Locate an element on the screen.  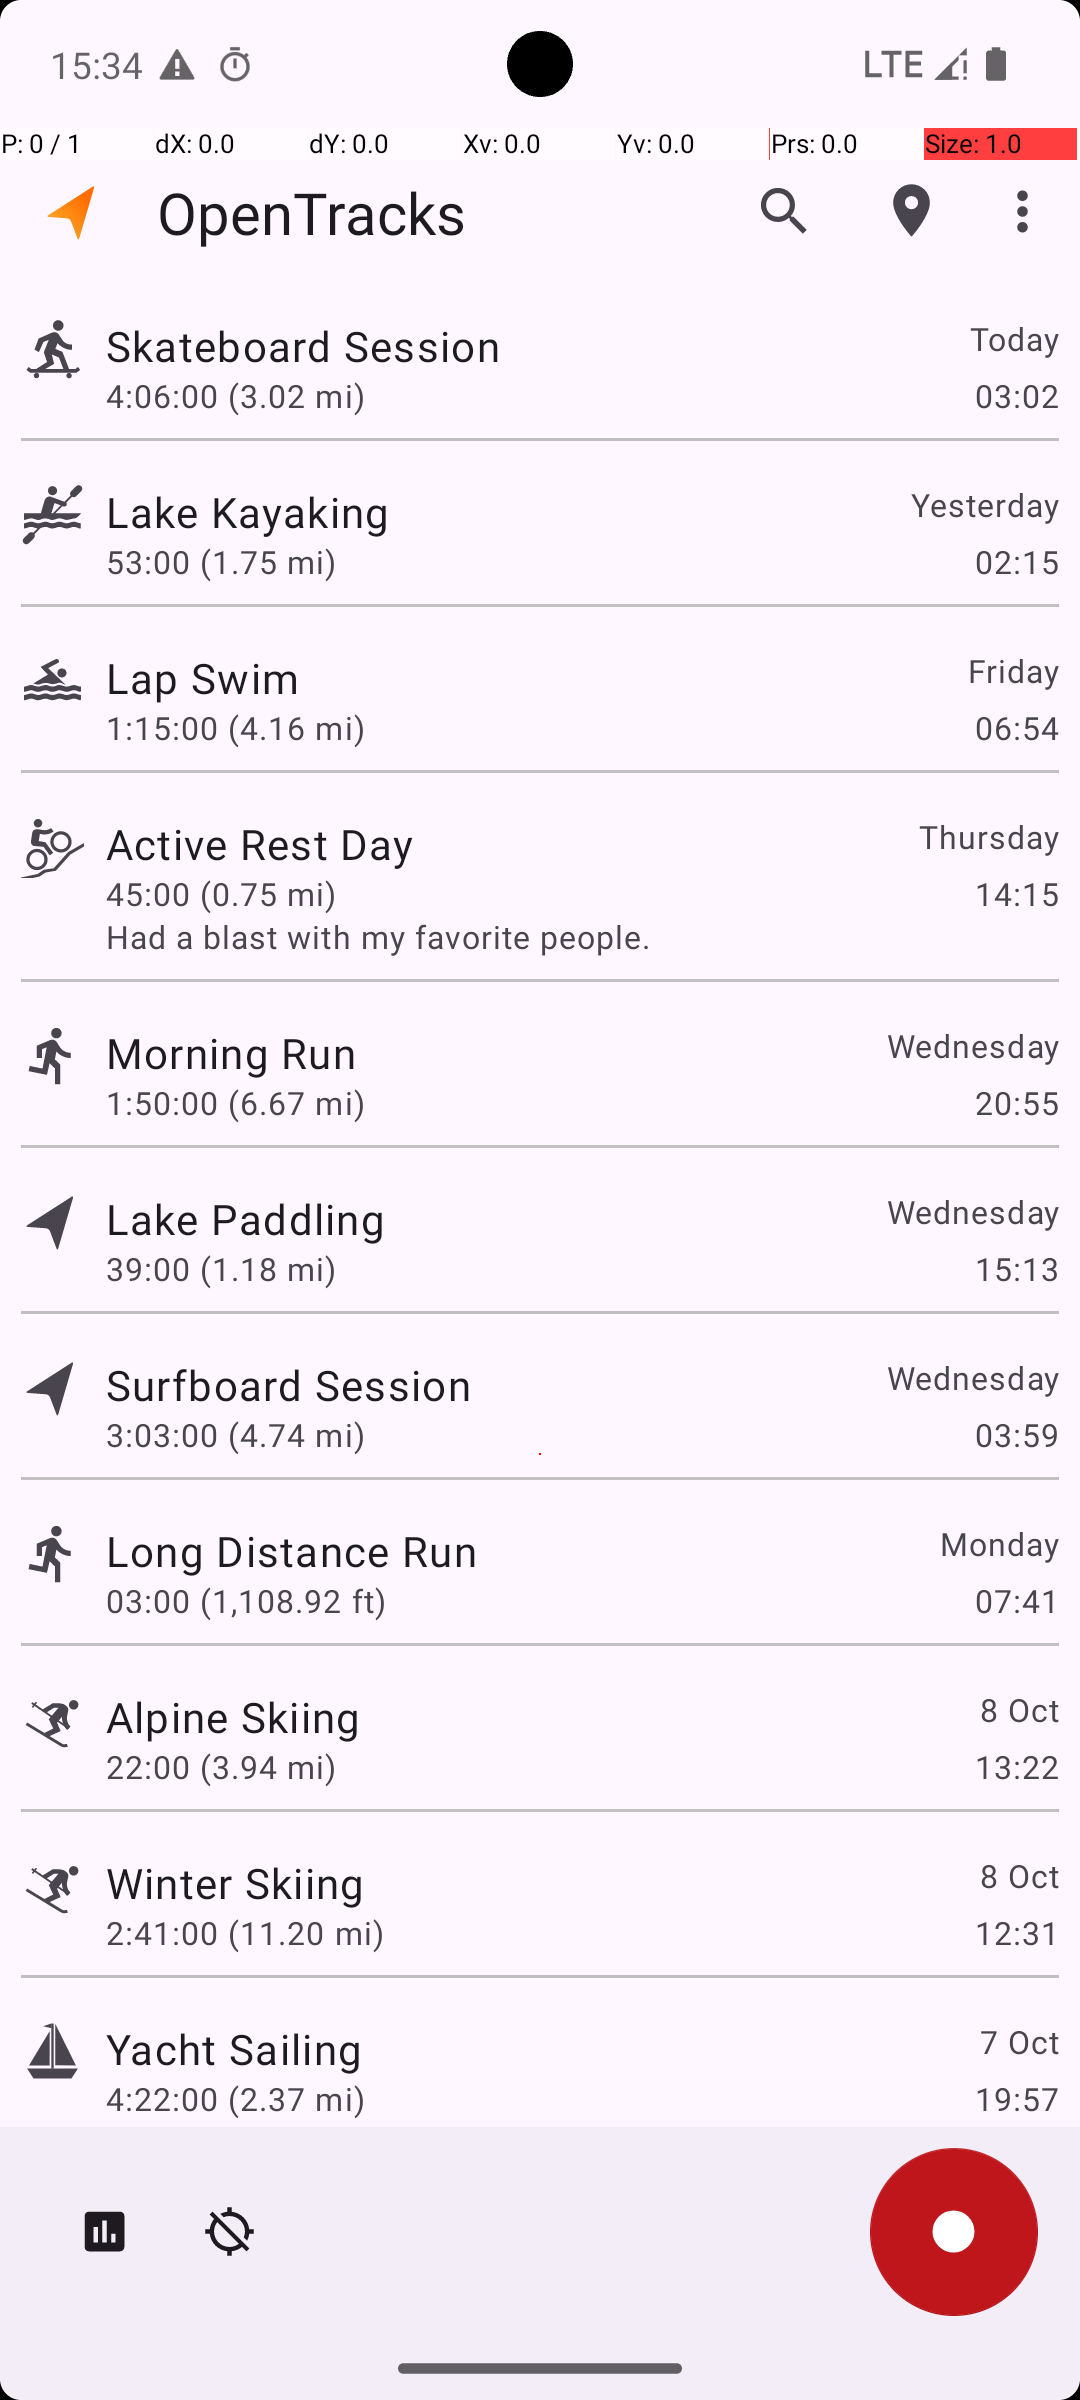
8 Oct is located at coordinates (1018, 1709).